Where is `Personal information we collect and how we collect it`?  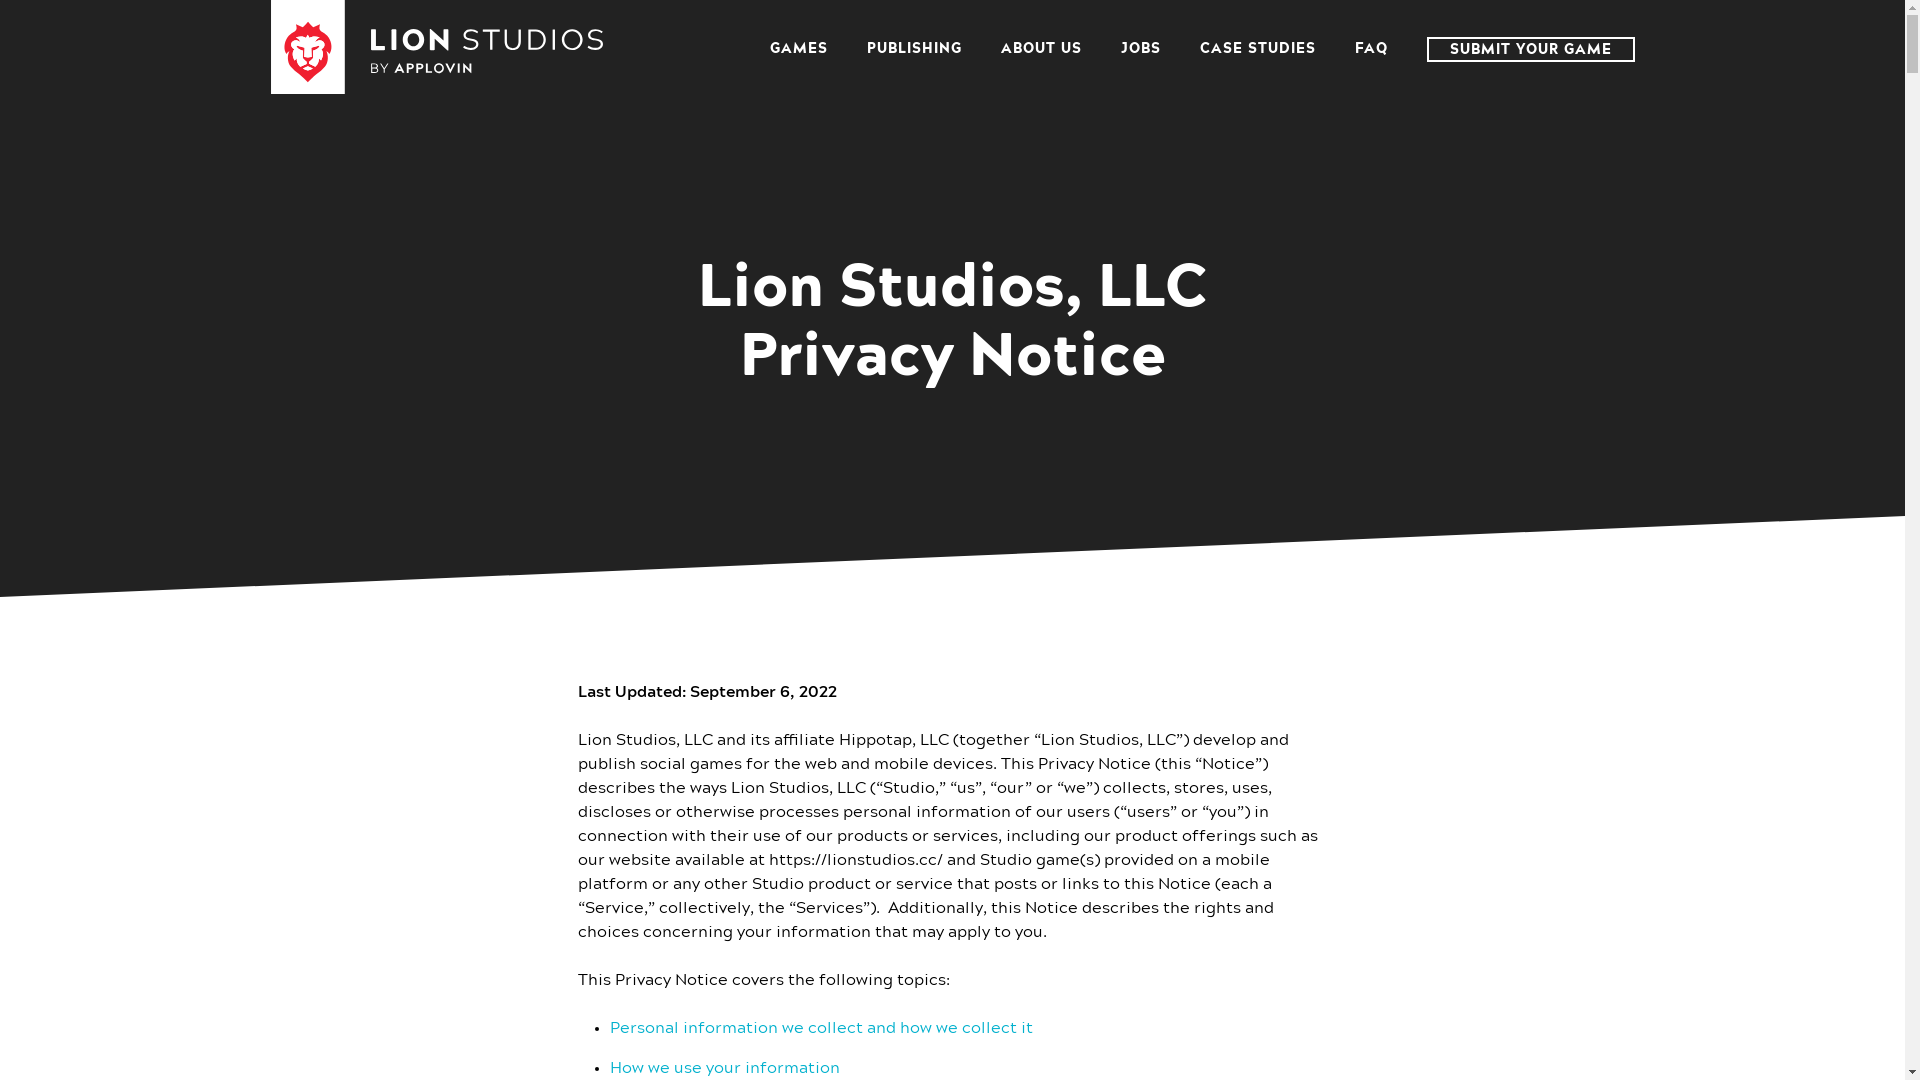
Personal information we collect and how we collect it is located at coordinates (822, 1028).